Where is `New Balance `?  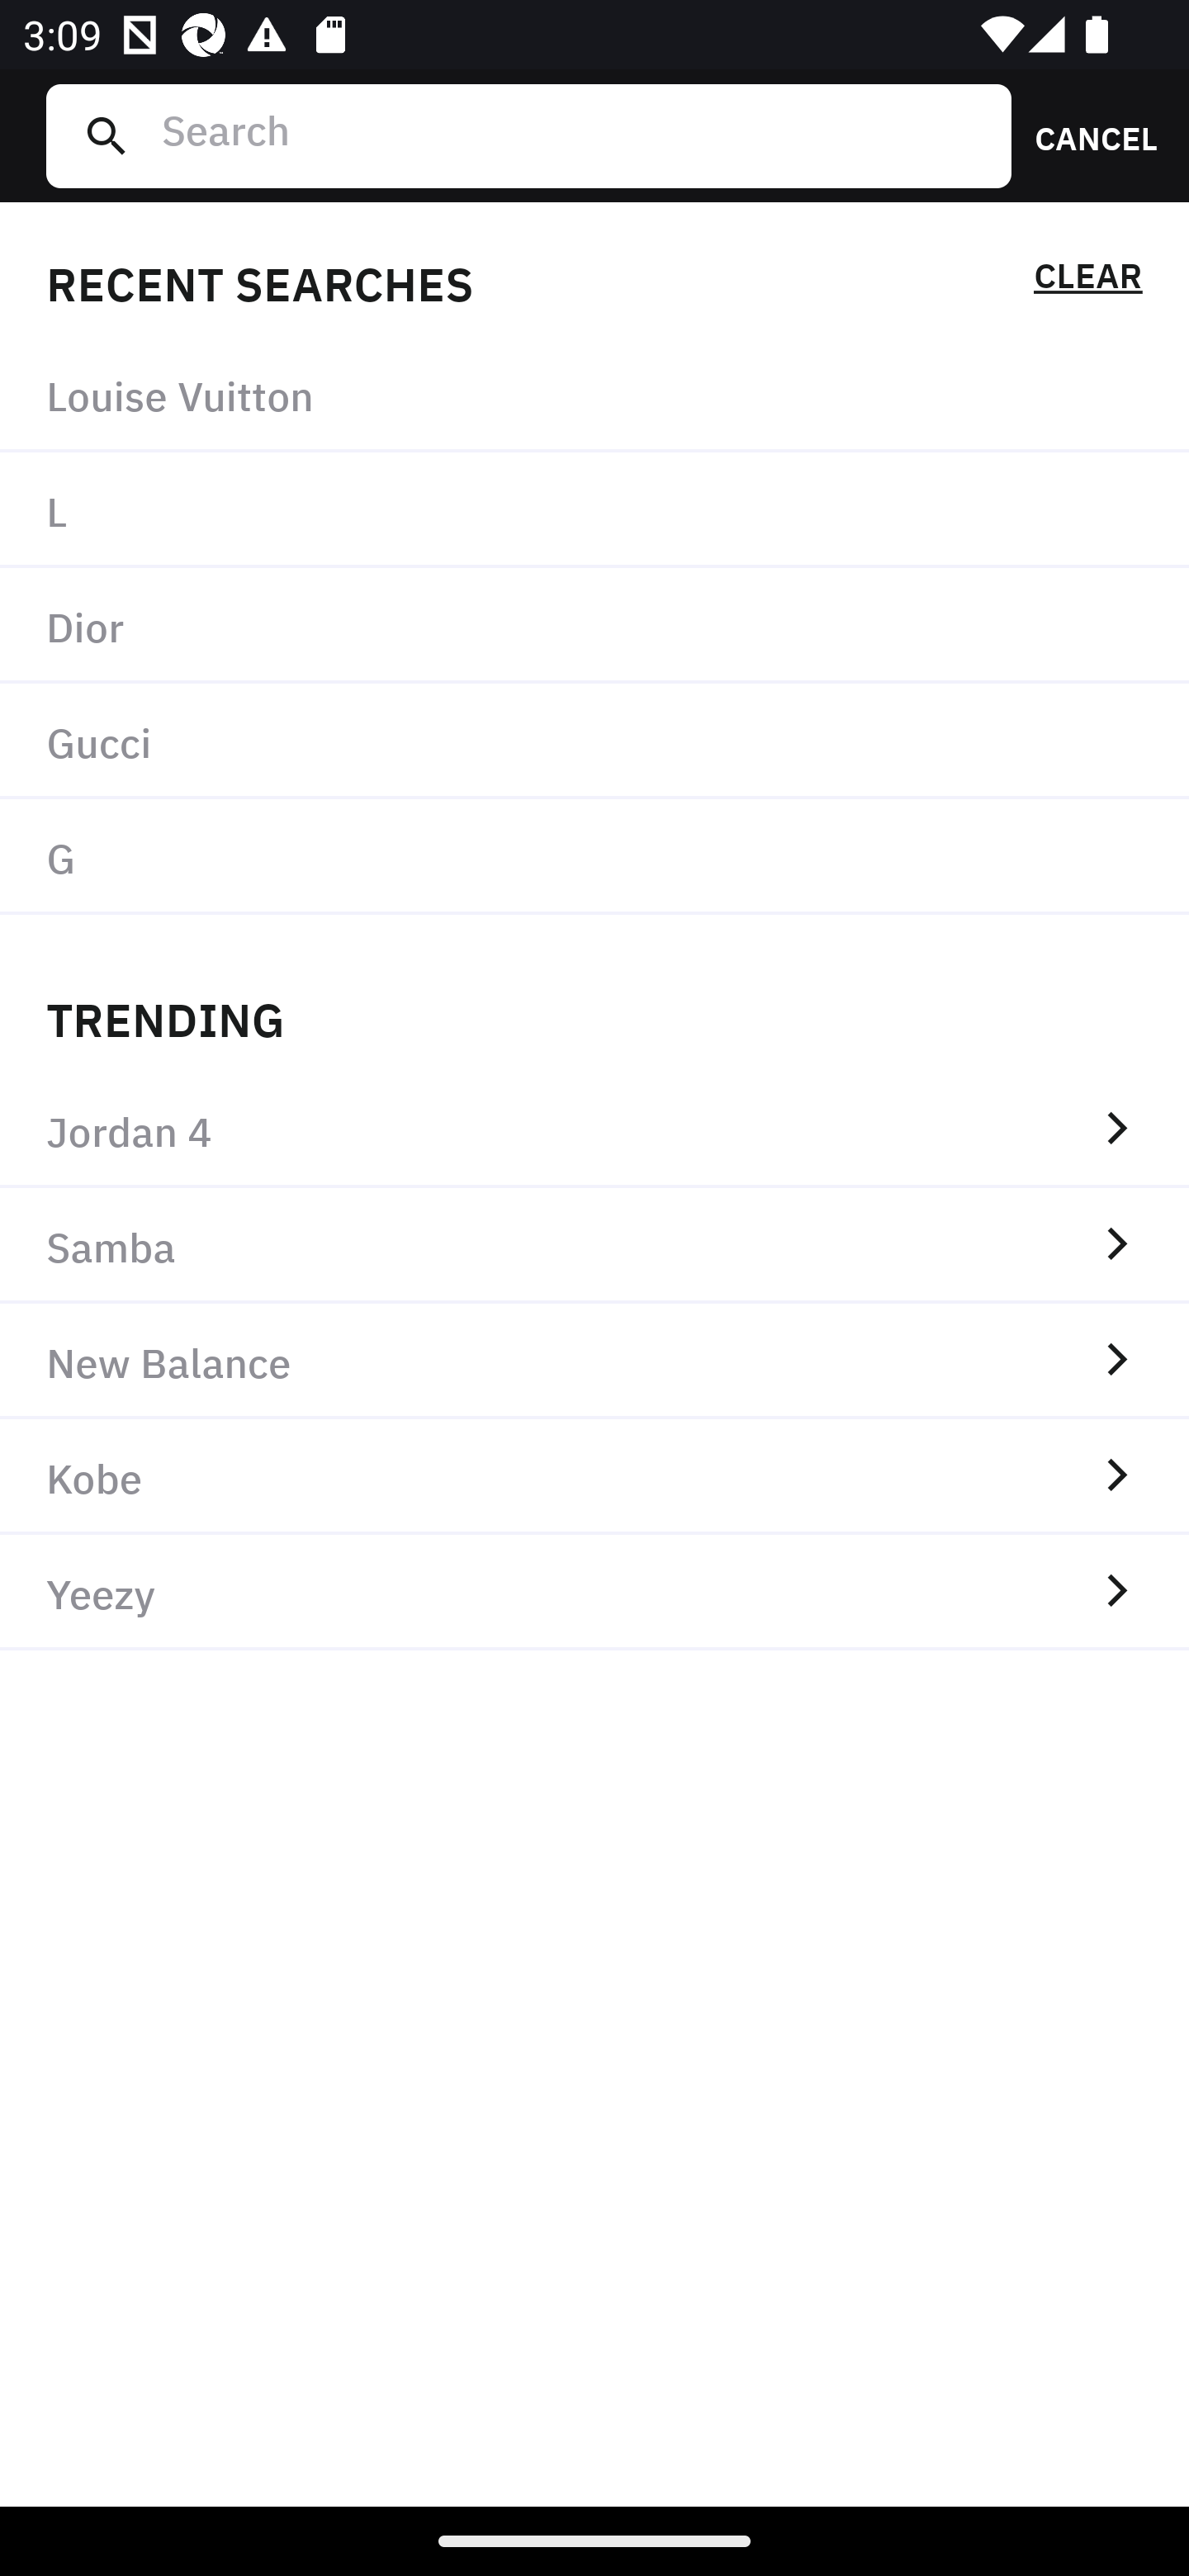 New Balance  is located at coordinates (594, 1361).